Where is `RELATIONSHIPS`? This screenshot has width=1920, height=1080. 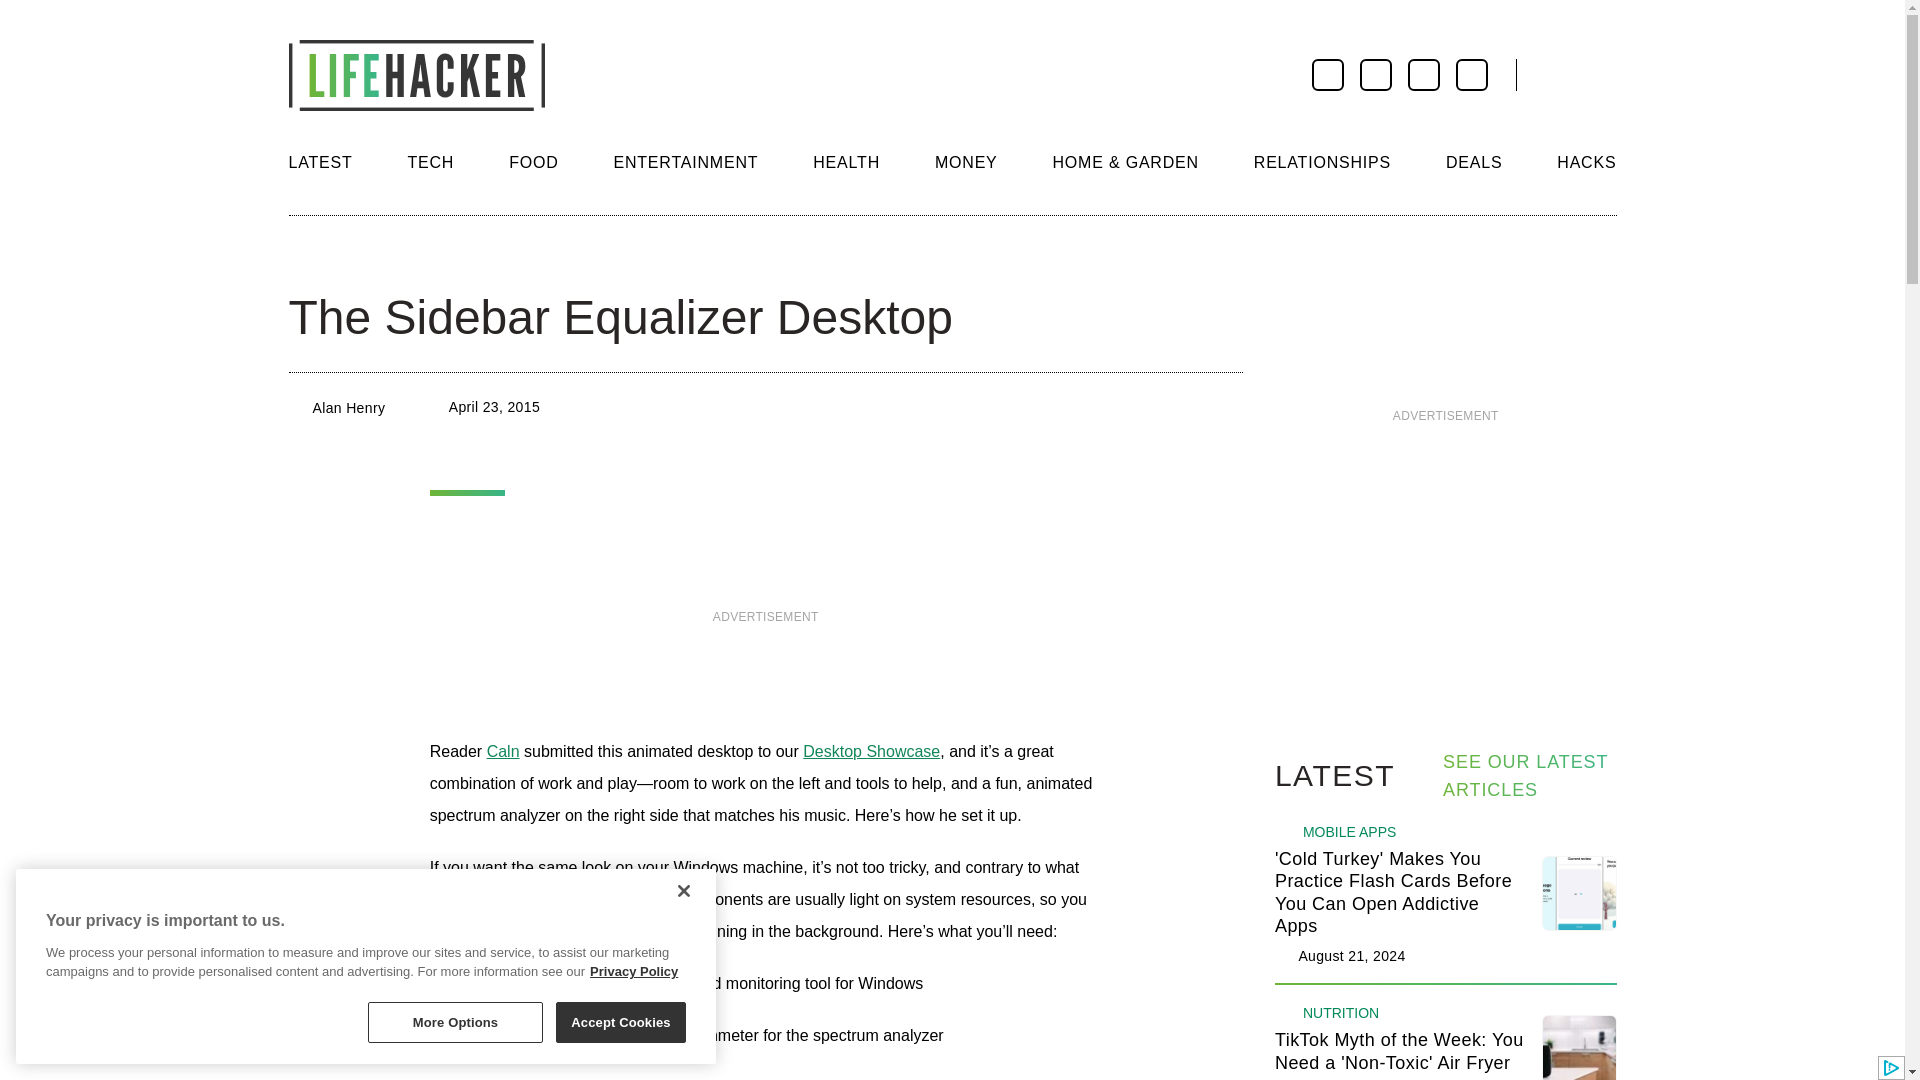
RELATIONSHIPS is located at coordinates (1322, 162).